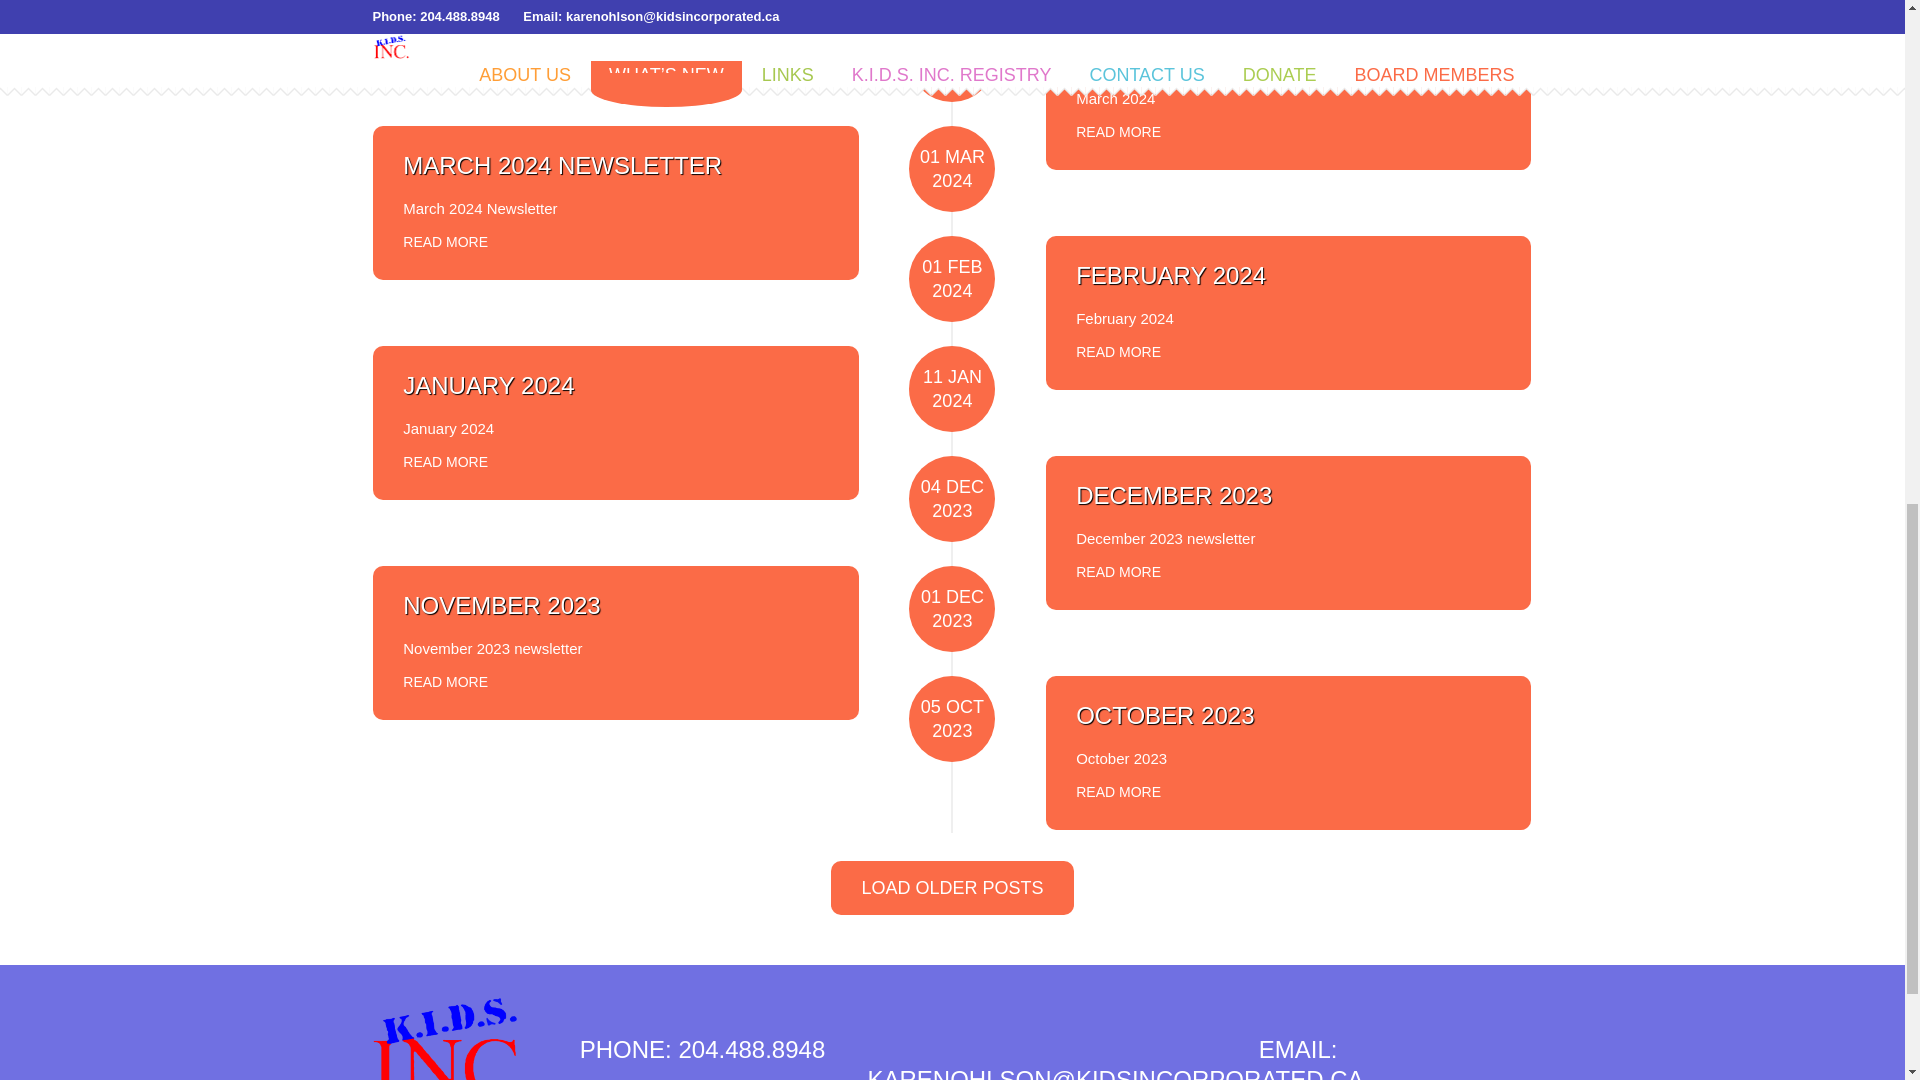 The height and width of the screenshot is (1080, 1920). Describe the element at coordinates (1173, 494) in the screenshot. I see `DECEMBER 2023` at that location.